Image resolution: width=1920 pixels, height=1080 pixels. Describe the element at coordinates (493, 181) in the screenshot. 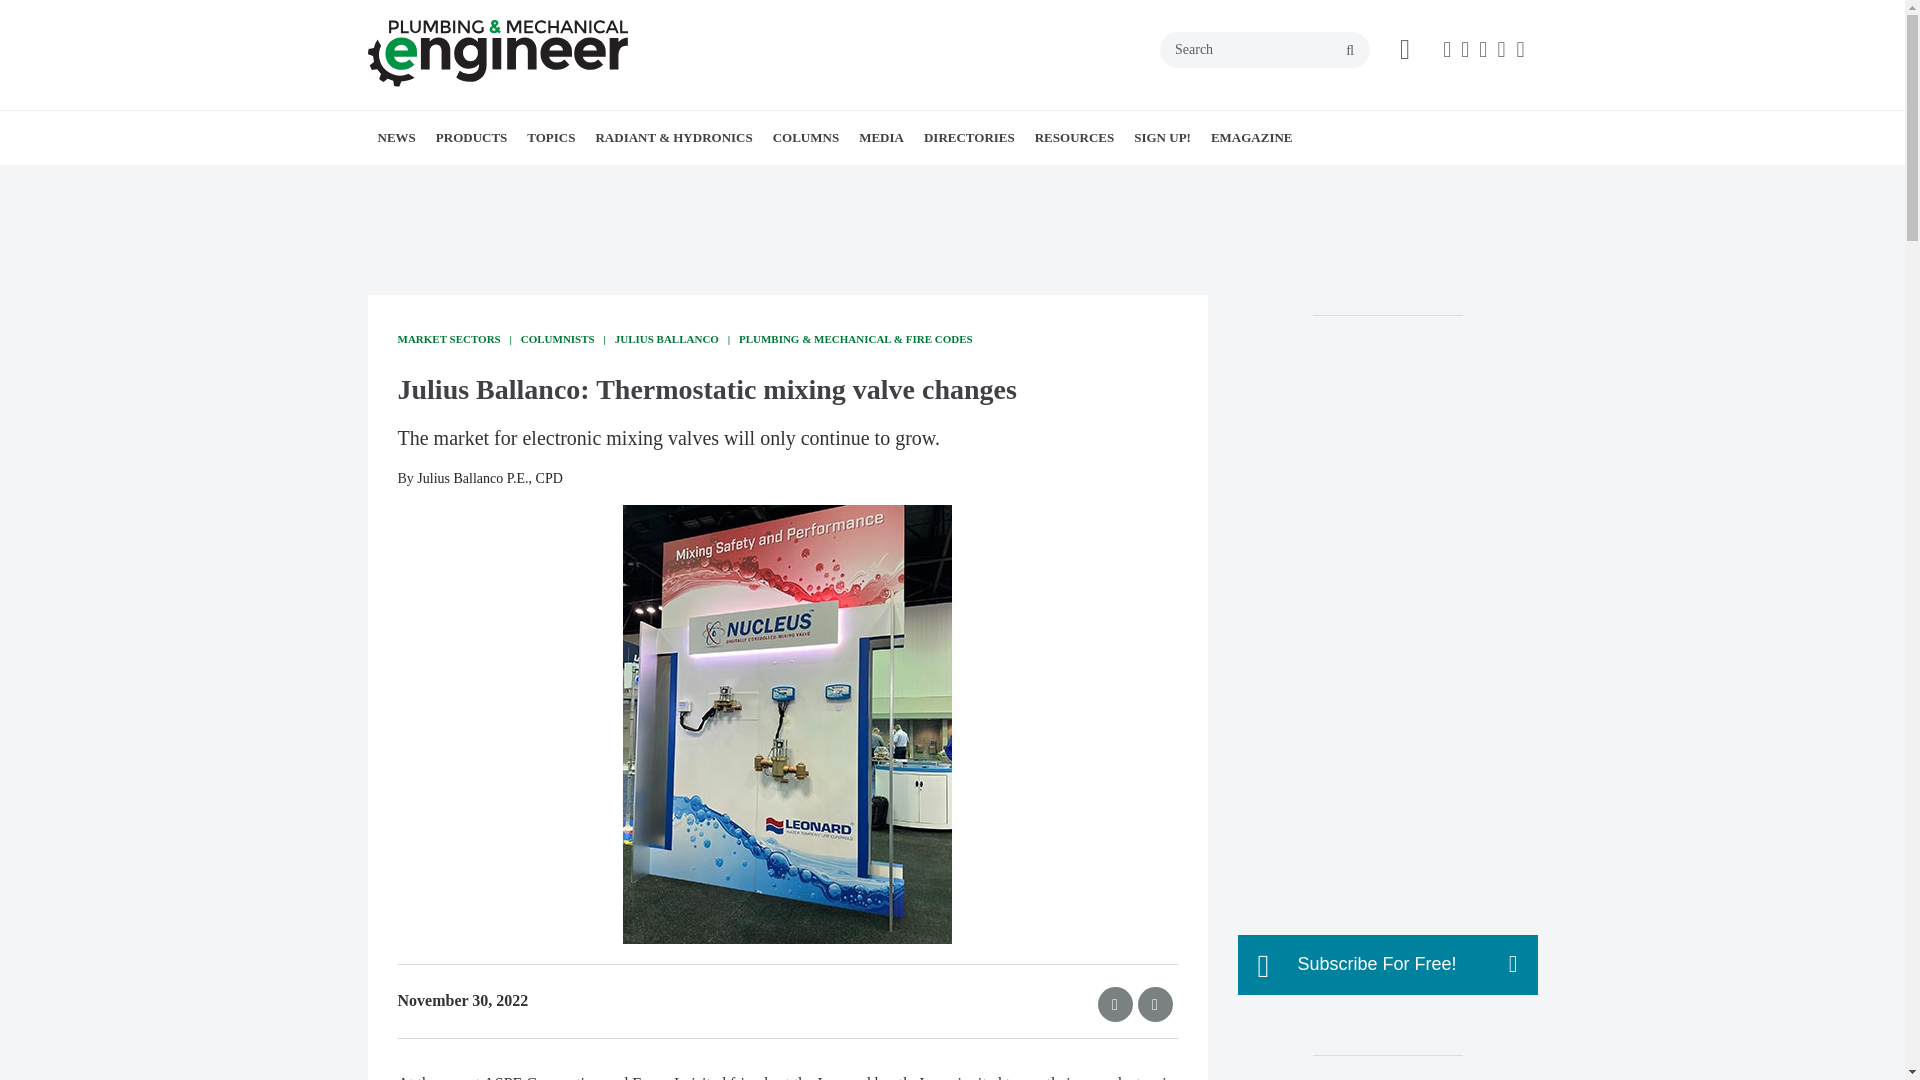

I see `PLUMBING GROUP PIPELINE` at that location.